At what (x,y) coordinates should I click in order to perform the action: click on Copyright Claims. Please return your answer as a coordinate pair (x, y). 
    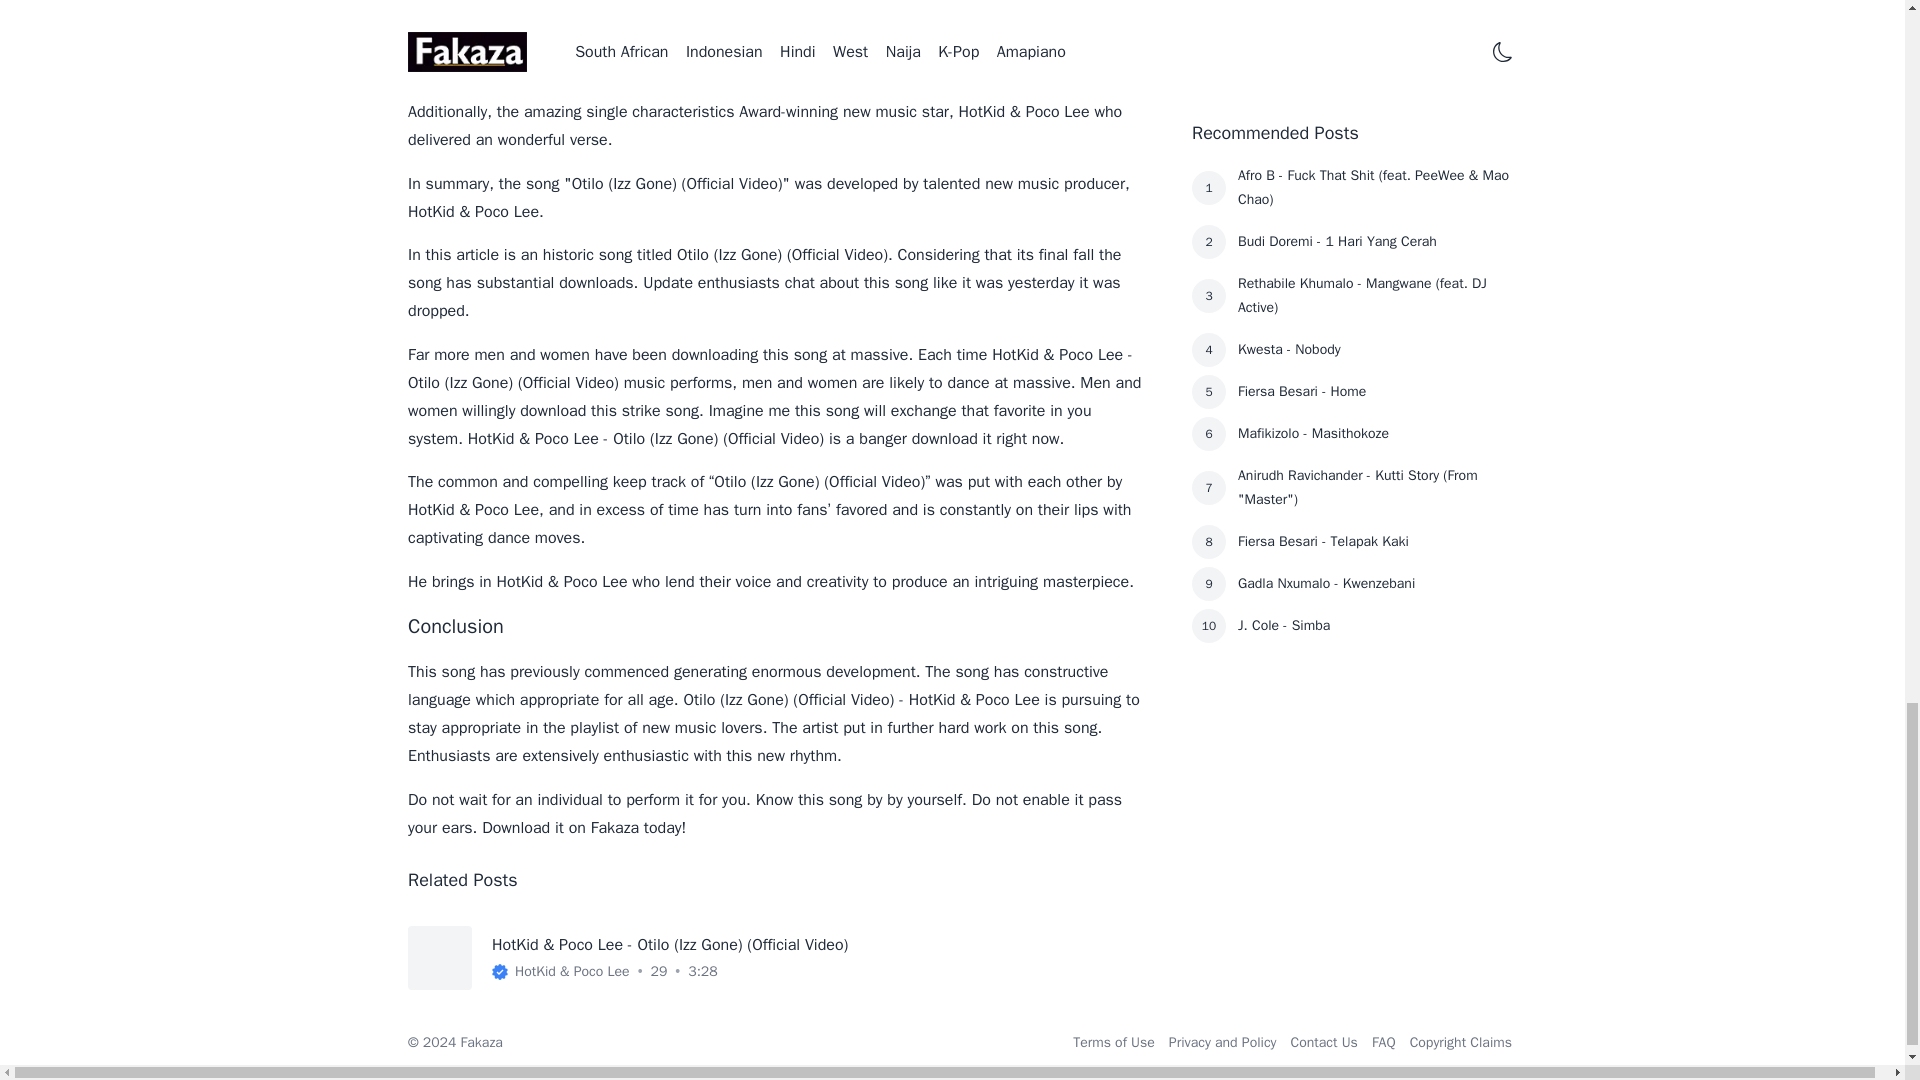
    Looking at the image, I should click on (1460, 1042).